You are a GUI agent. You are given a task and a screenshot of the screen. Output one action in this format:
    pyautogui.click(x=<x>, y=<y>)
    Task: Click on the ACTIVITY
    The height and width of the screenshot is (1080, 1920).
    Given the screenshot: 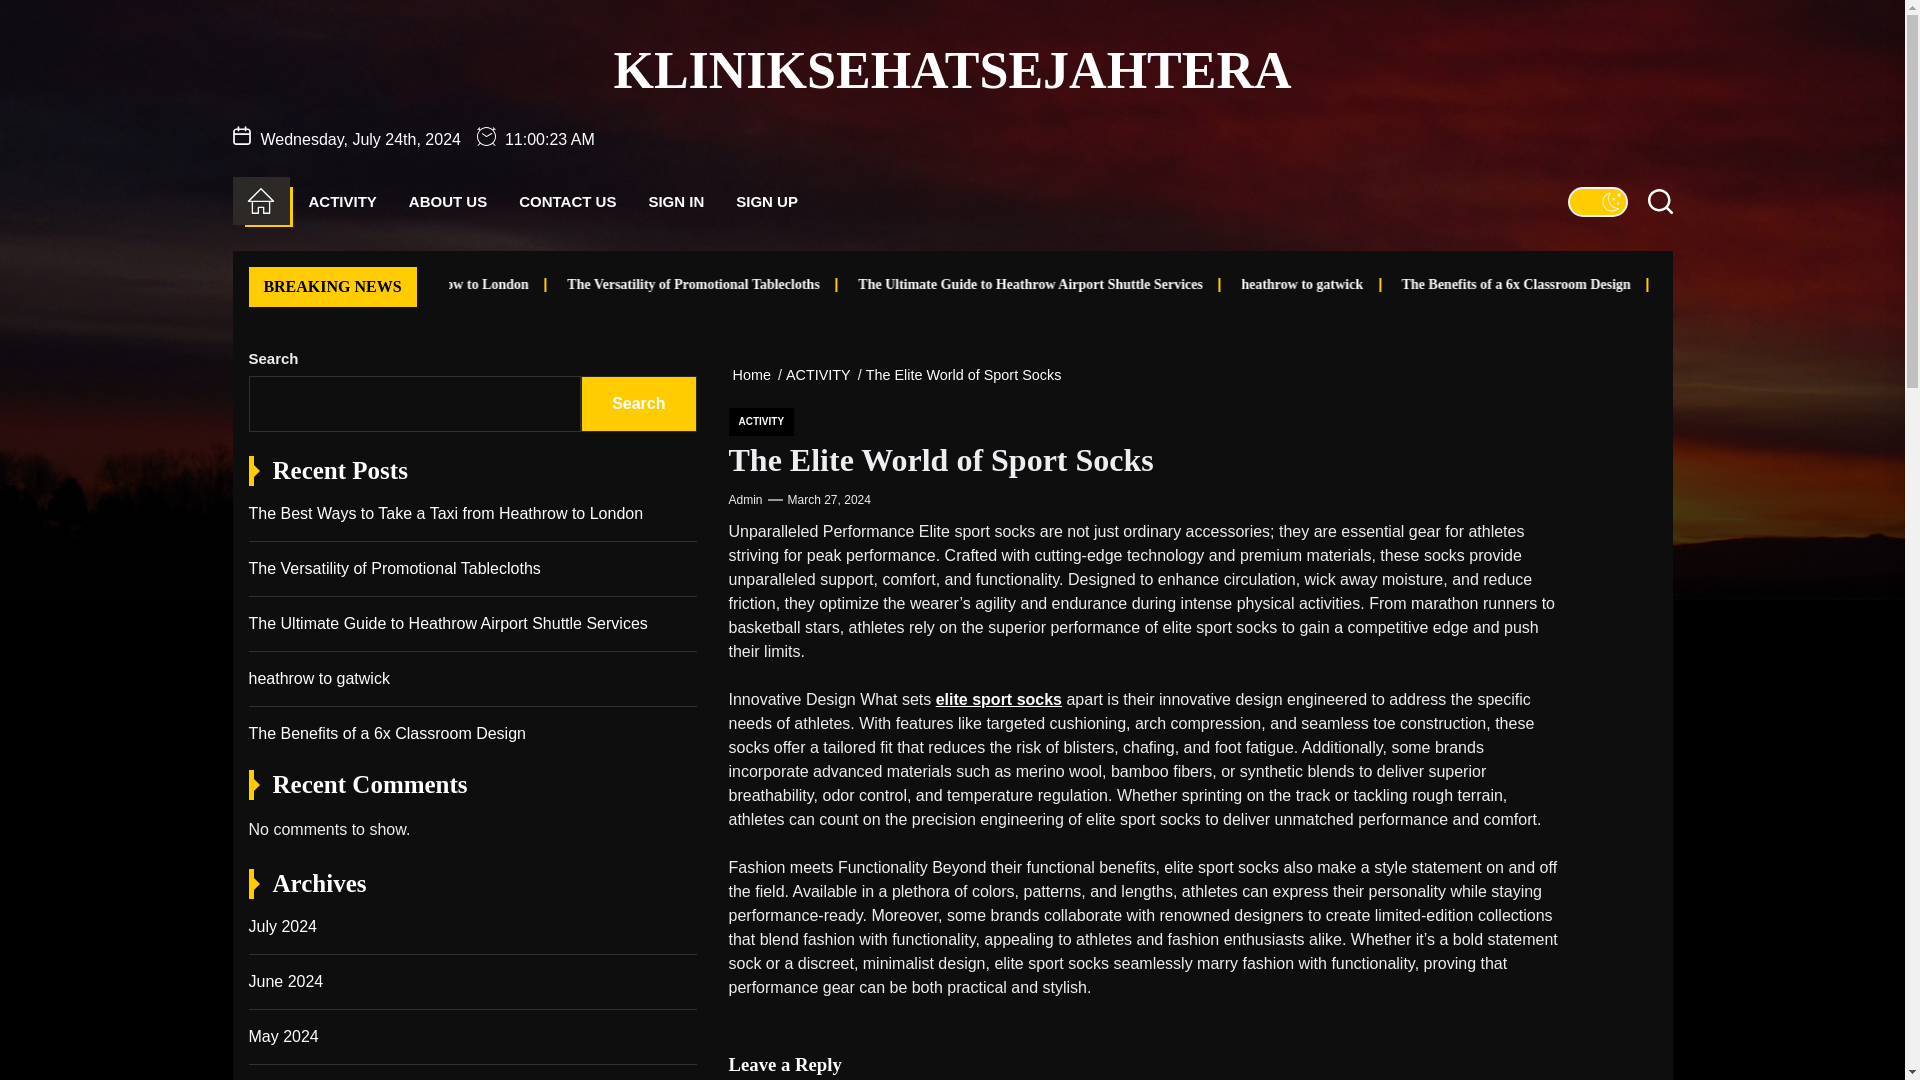 What is the action you would take?
    pyautogui.click(x=822, y=375)
    